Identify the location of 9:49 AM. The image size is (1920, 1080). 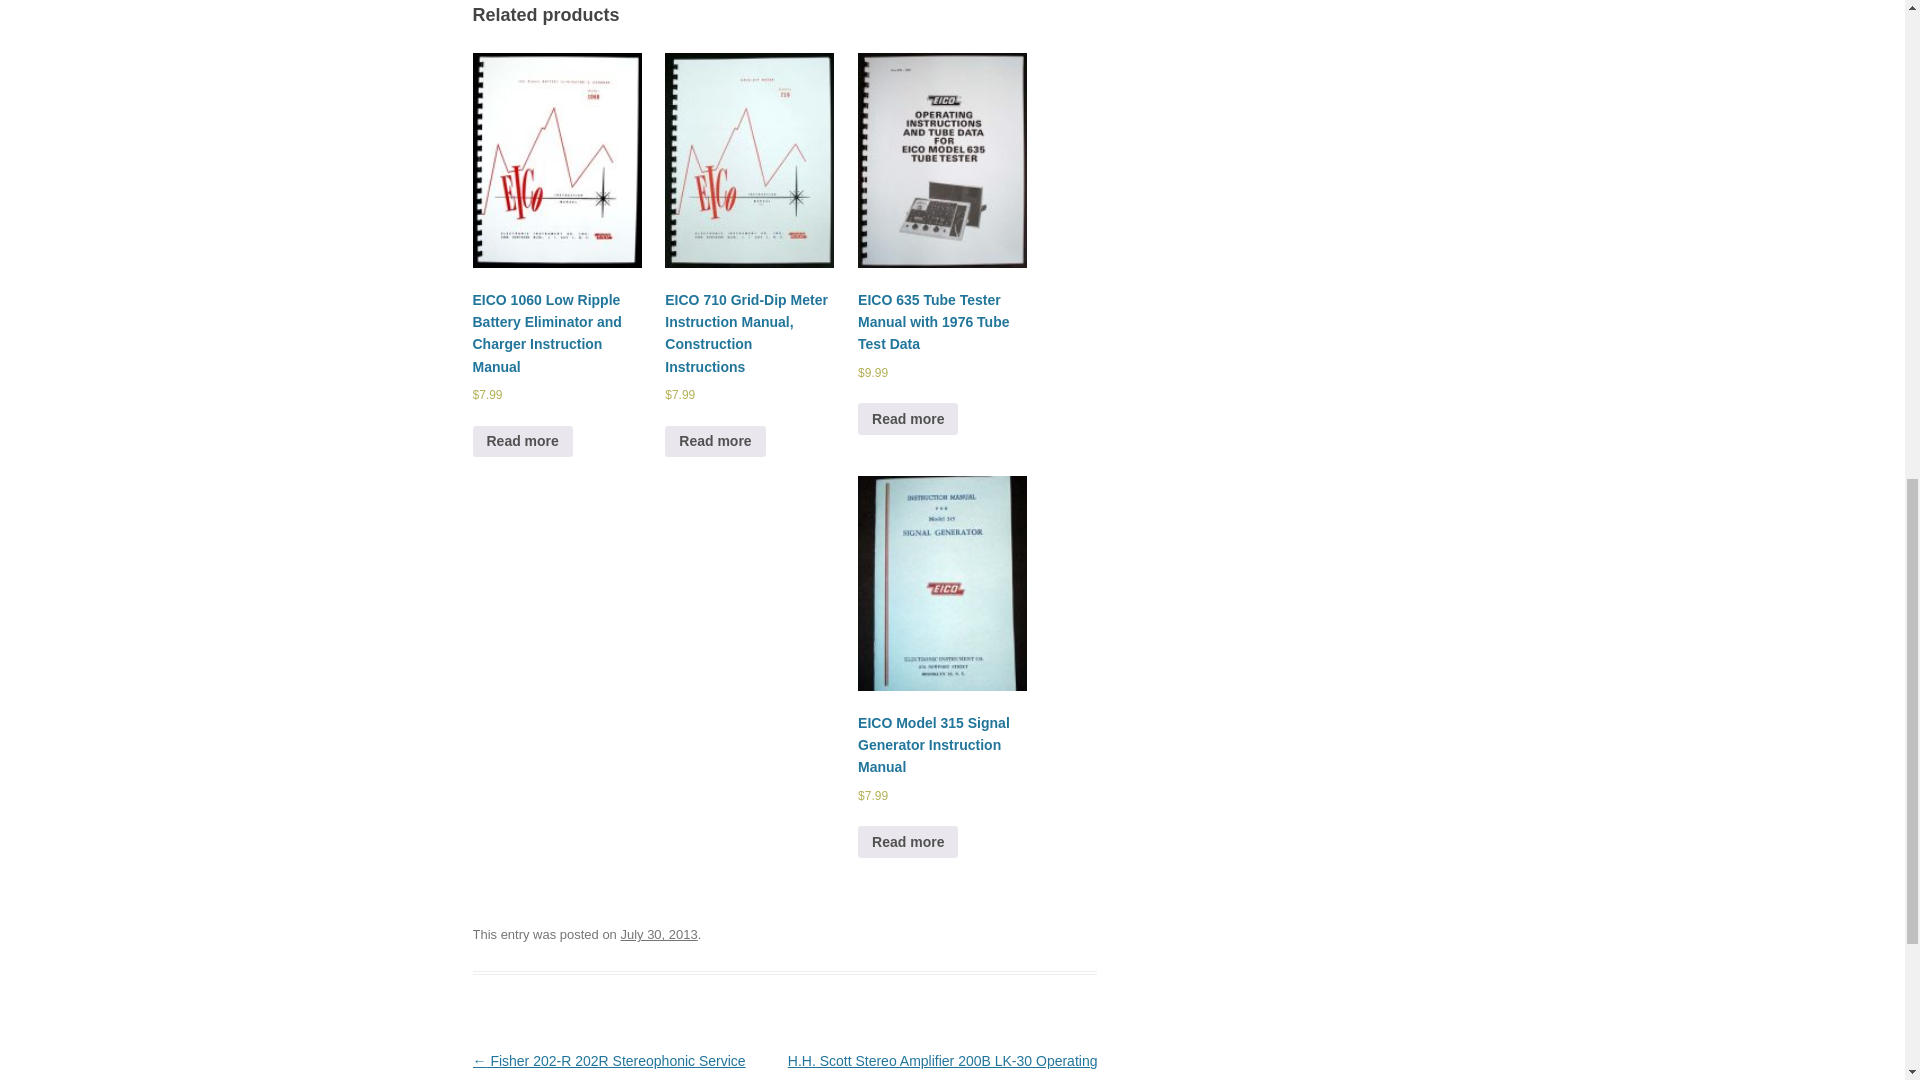
(658, 934).